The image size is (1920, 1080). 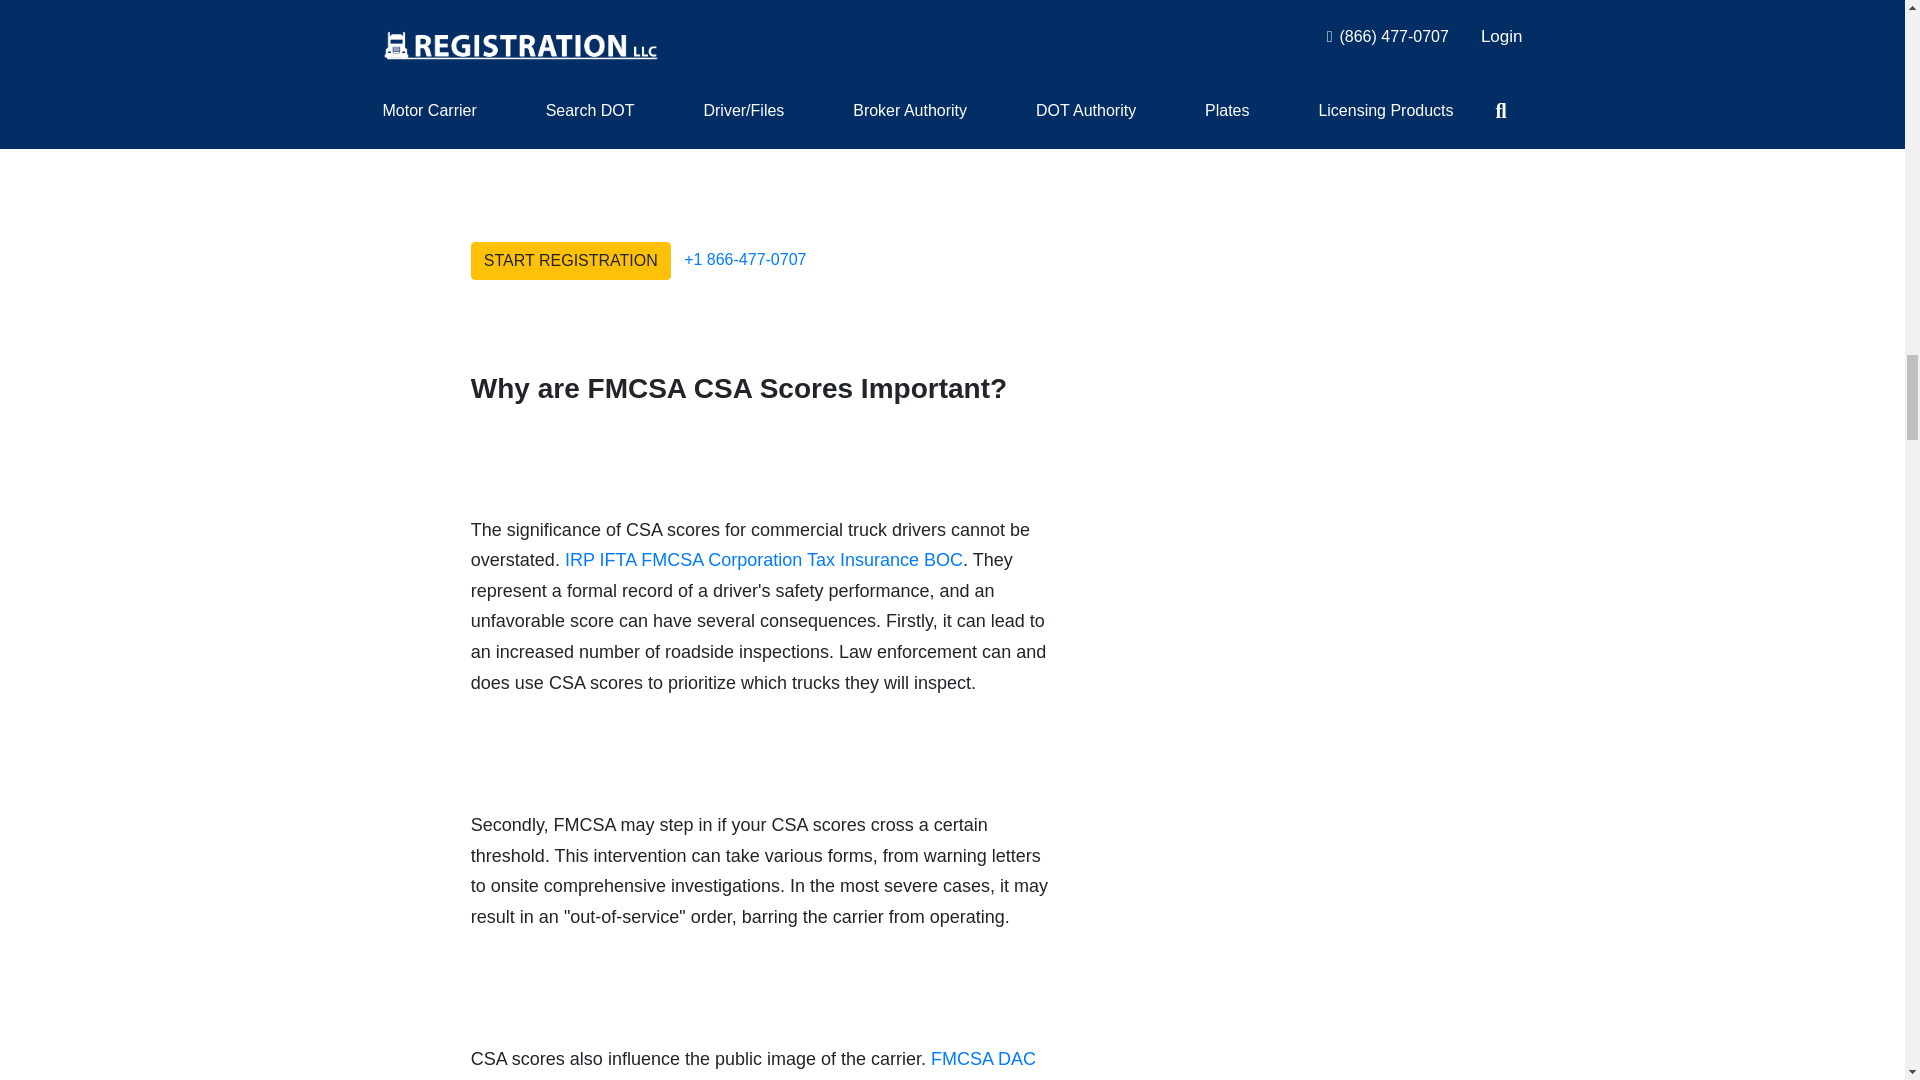 What do you see at coordinates (764, 560) in the screenshot?
I see `IRP IFTA FMCSA Corporation Tax Insurance BOC` at bounding box center [764, 560].